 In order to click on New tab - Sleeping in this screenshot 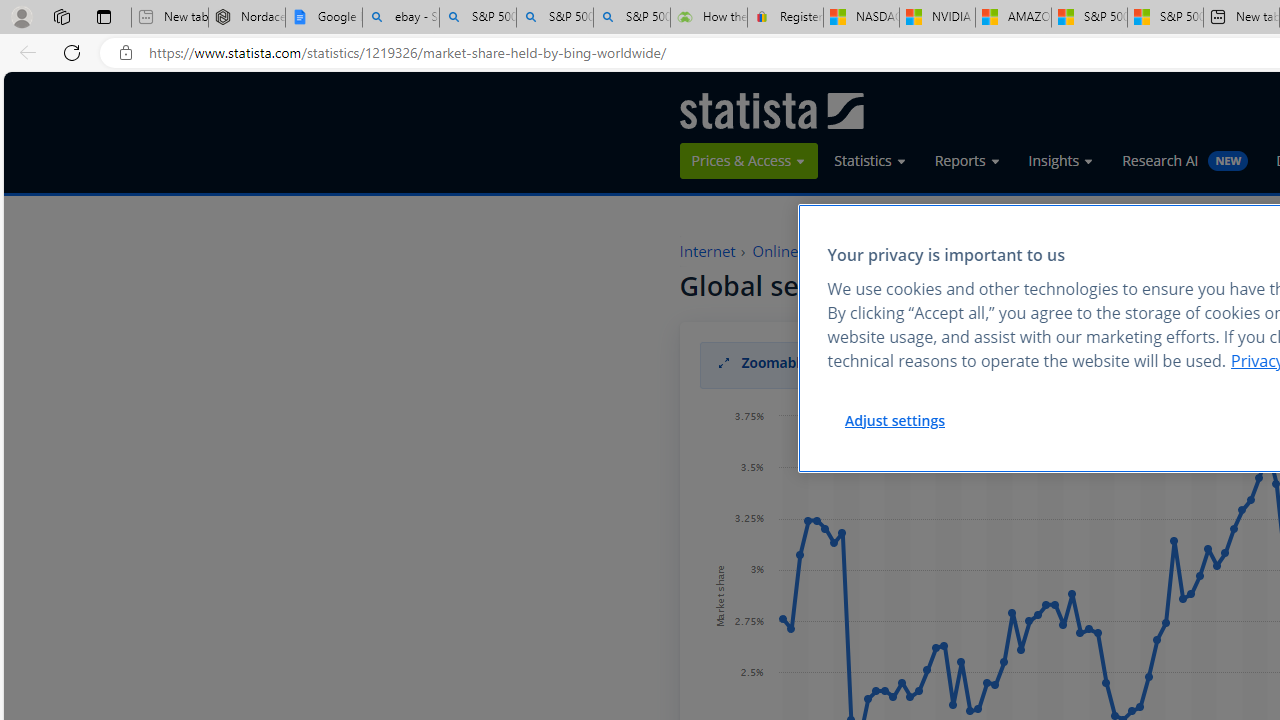, I will do `click(170, 18)`.